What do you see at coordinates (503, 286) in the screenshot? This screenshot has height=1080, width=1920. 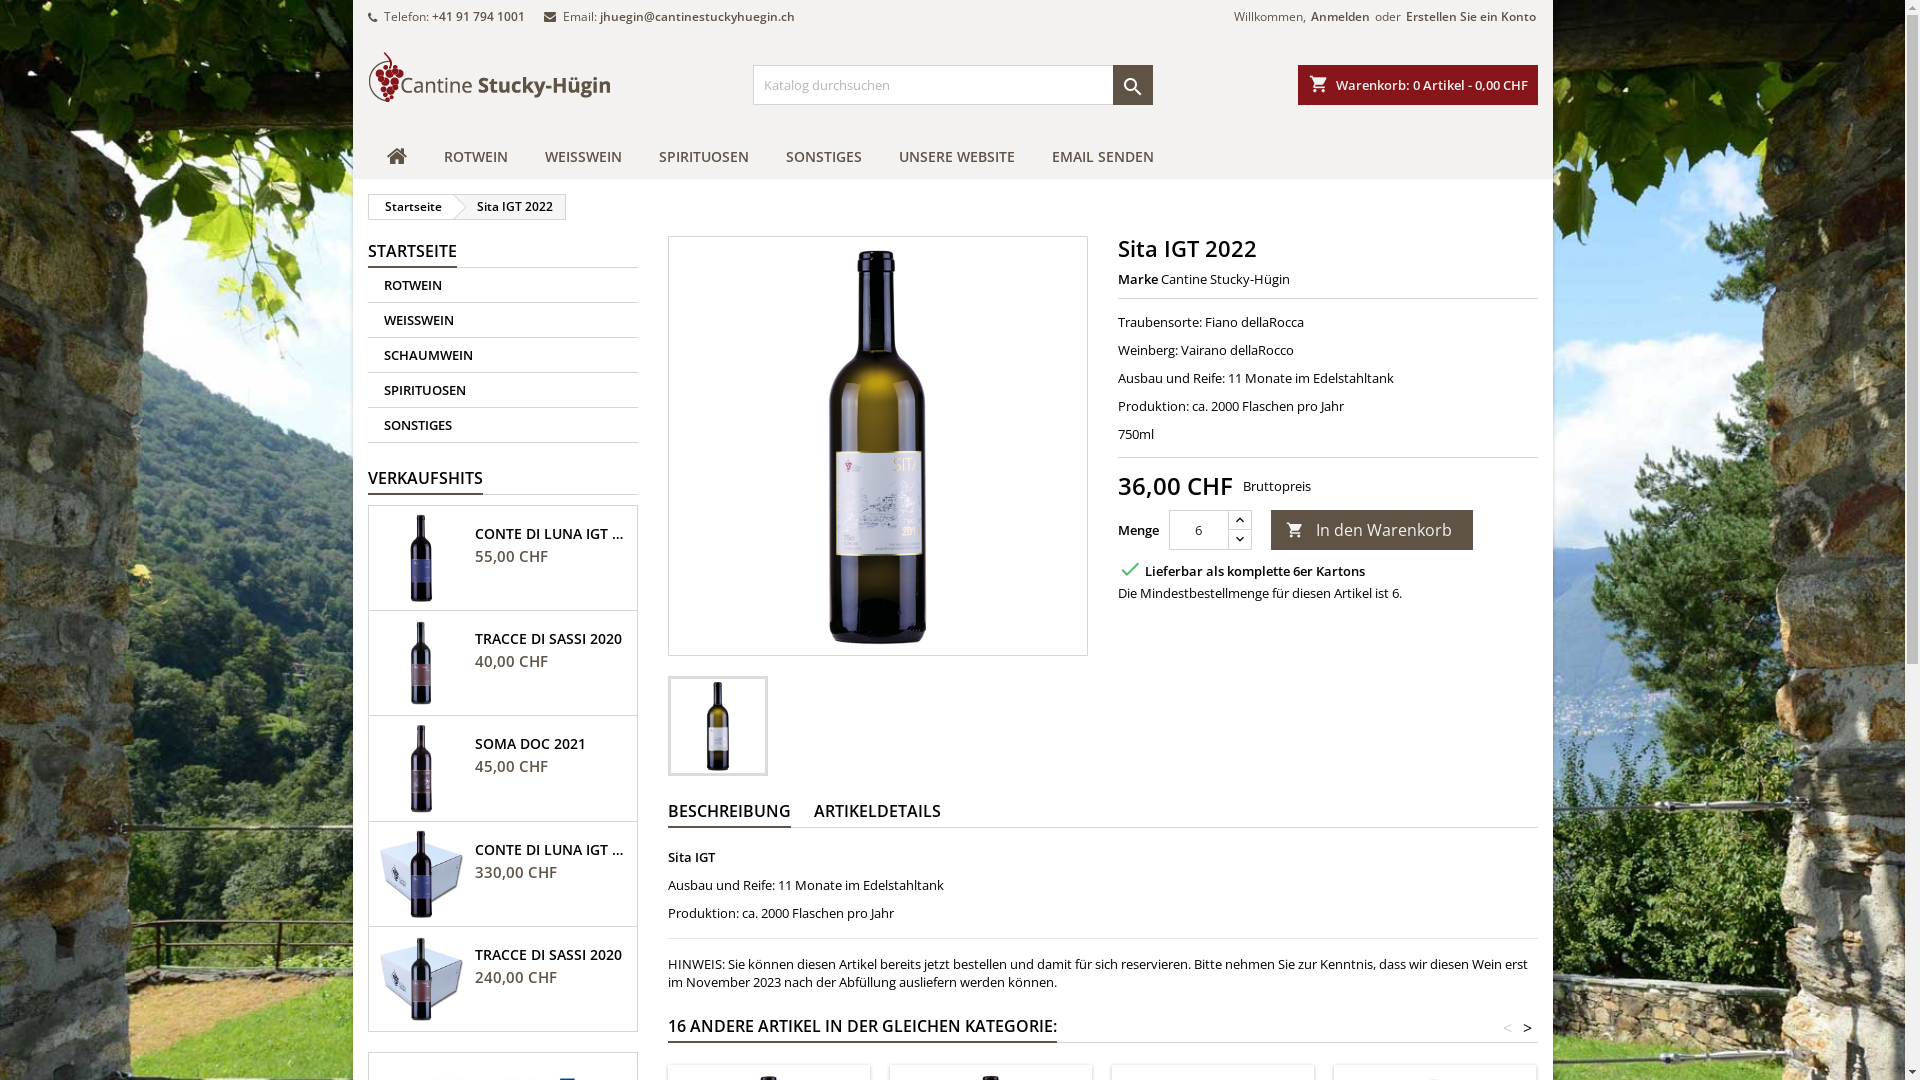 I see `ROTWEIN` at bounding box center [503, 286].